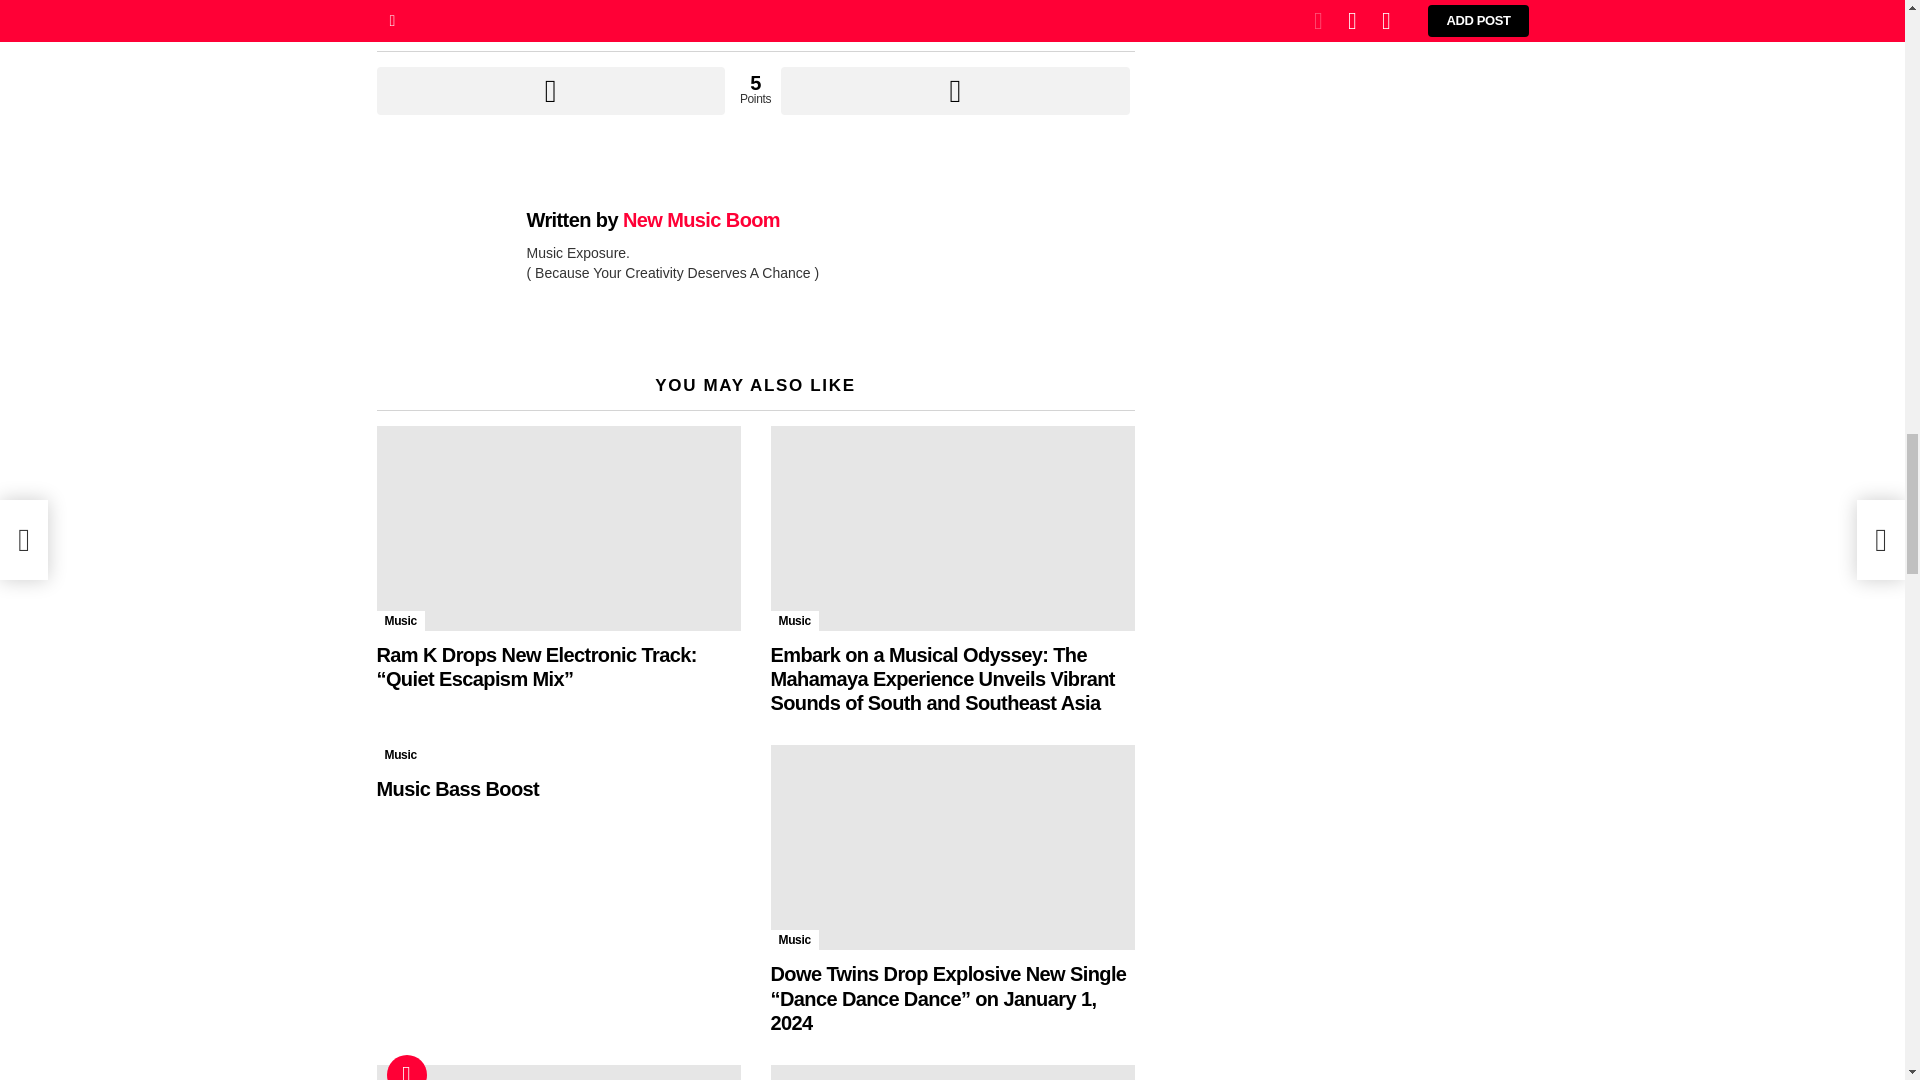 This screenshot has height=1080, width=1920. Describe the element at coordinates (954, 90) in the screenshot. I see `Downvote` at that location.